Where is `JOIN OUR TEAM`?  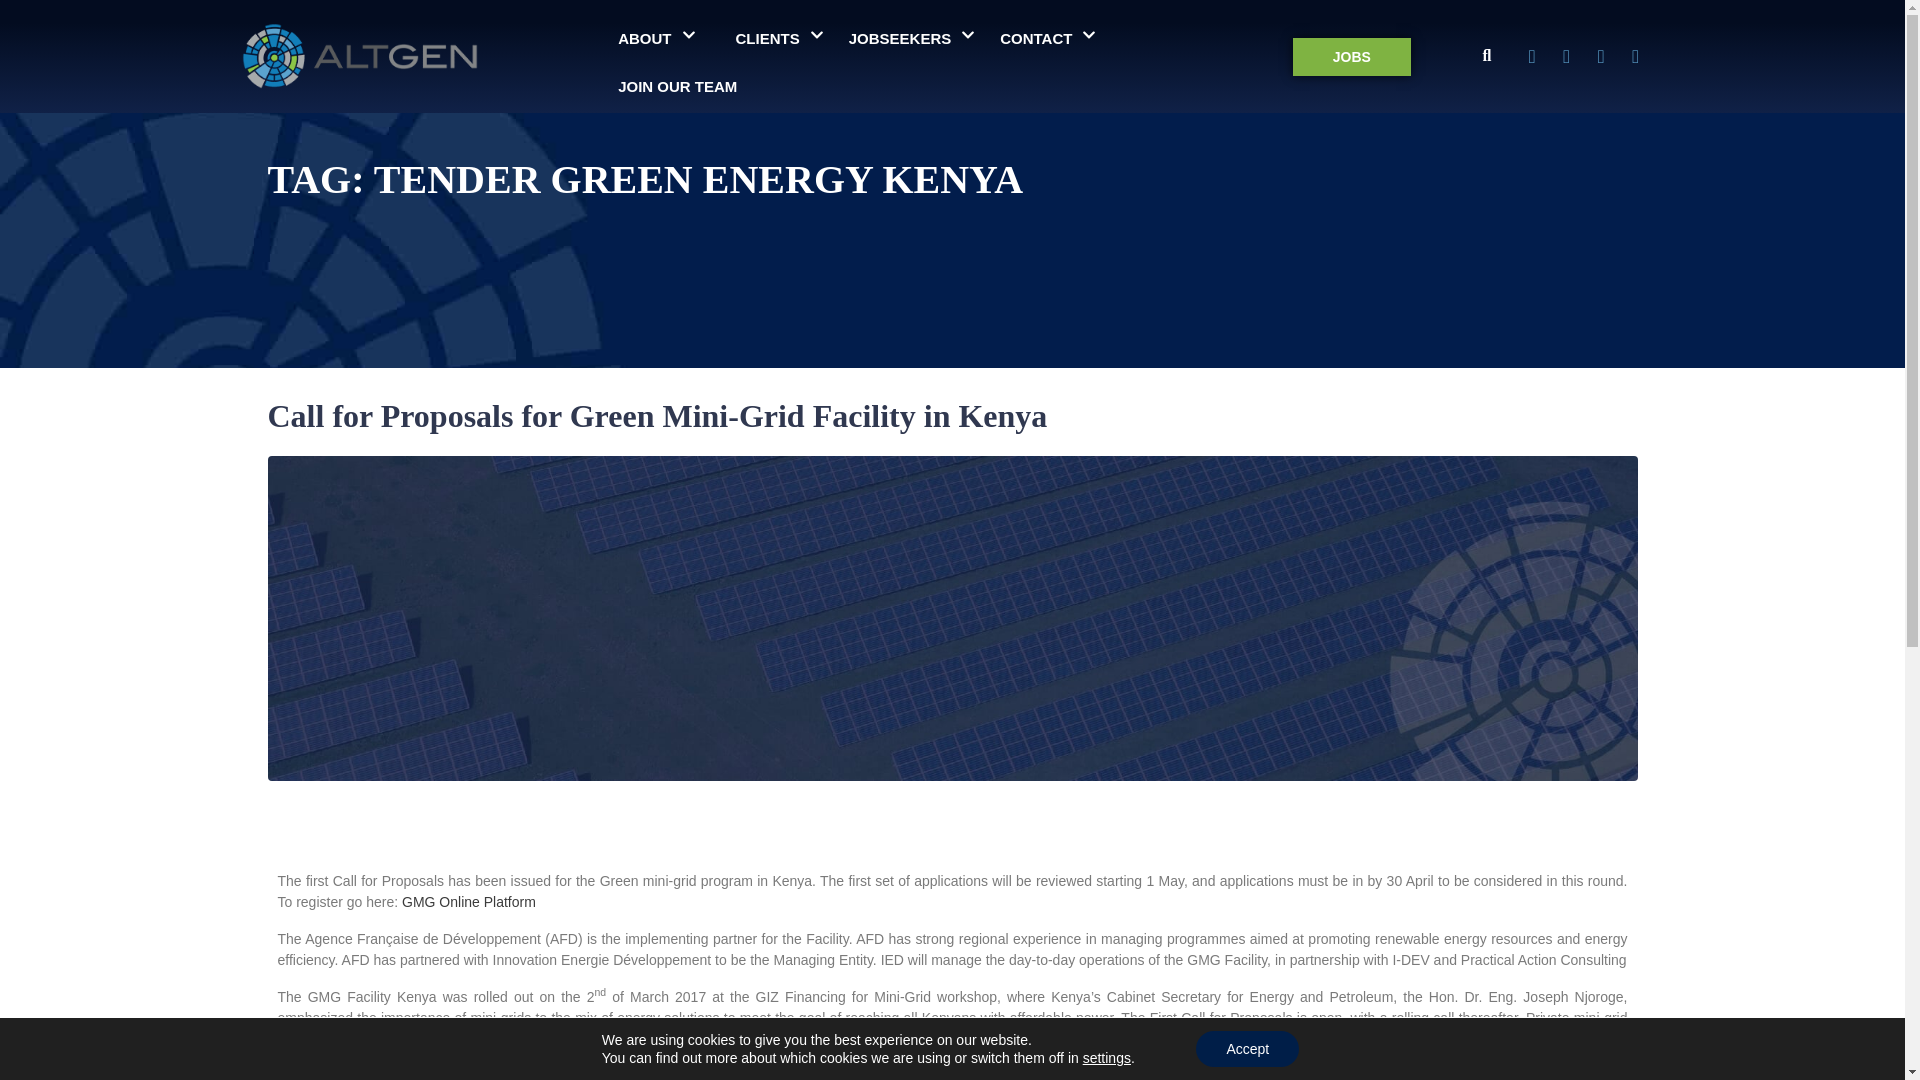 JOIN OUR TEAM is located at coordinates (676, 86).